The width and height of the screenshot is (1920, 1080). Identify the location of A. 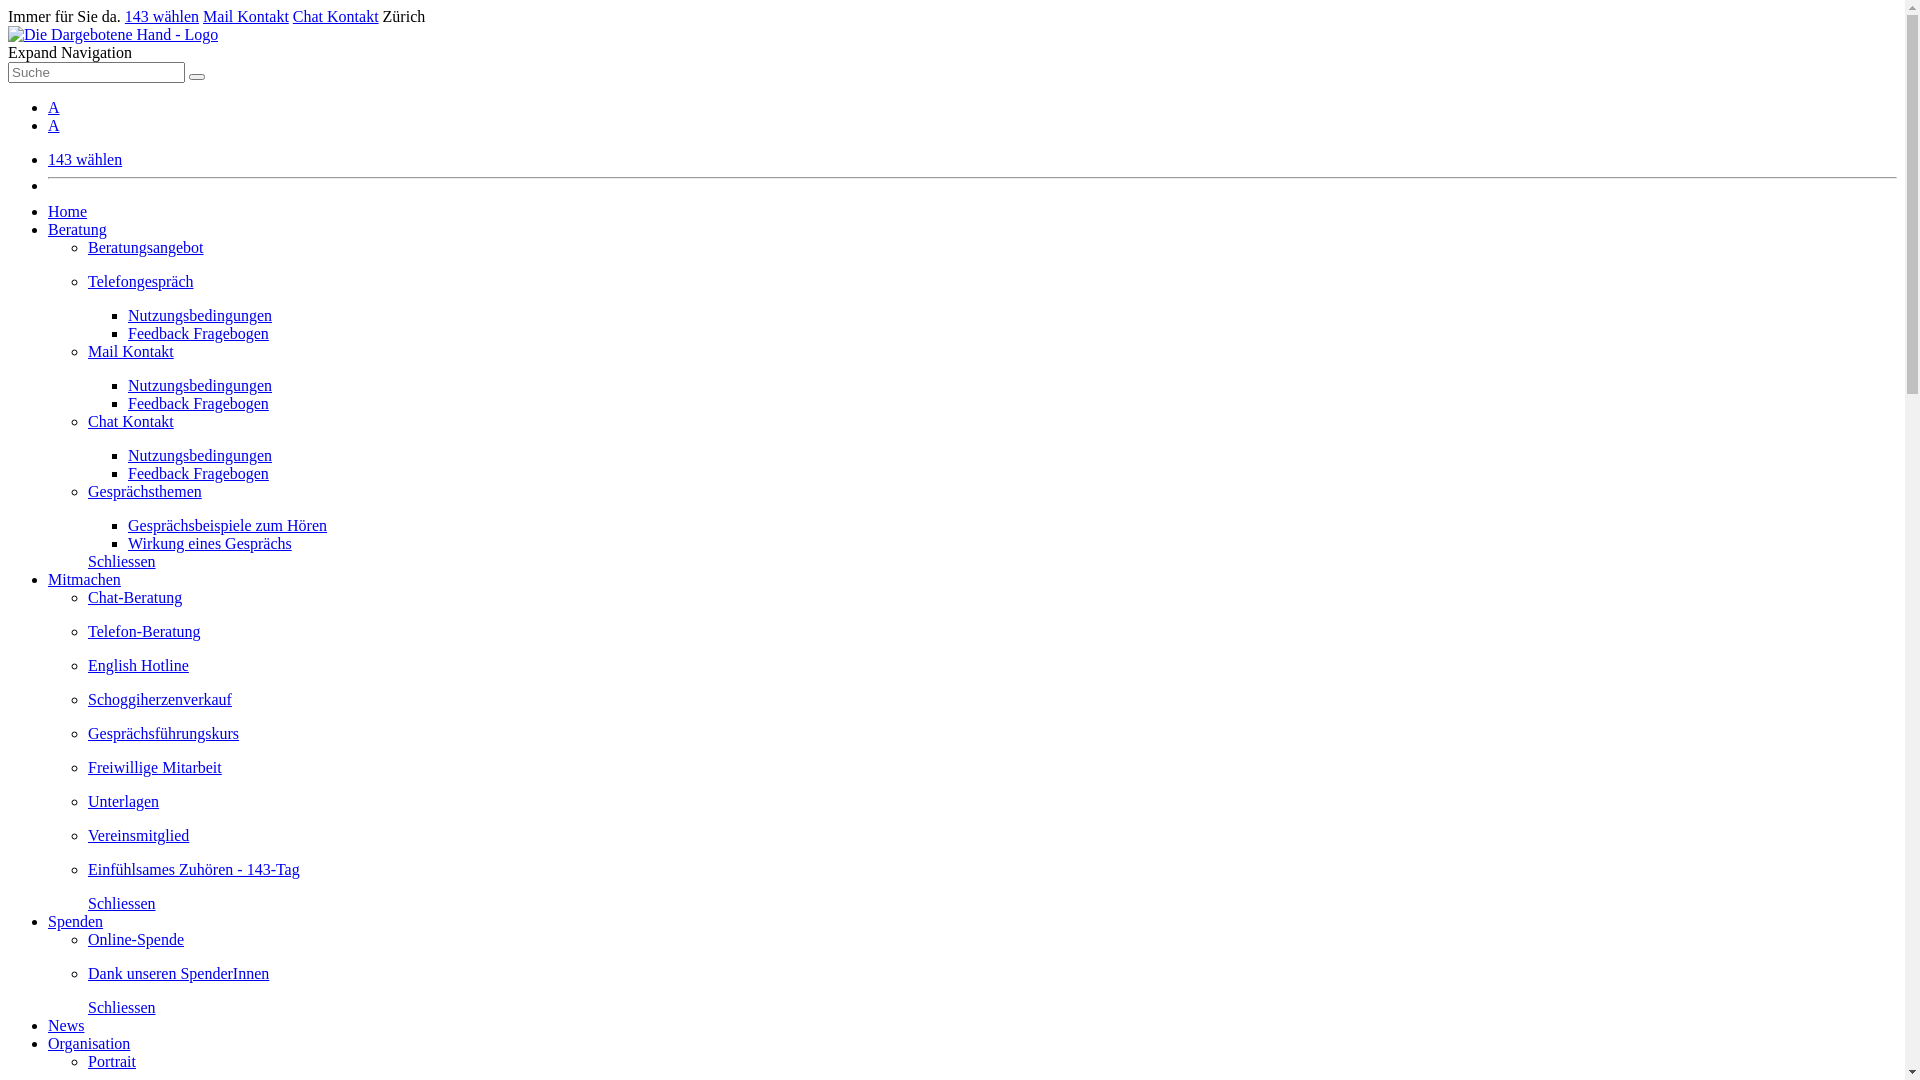
(54, 108).